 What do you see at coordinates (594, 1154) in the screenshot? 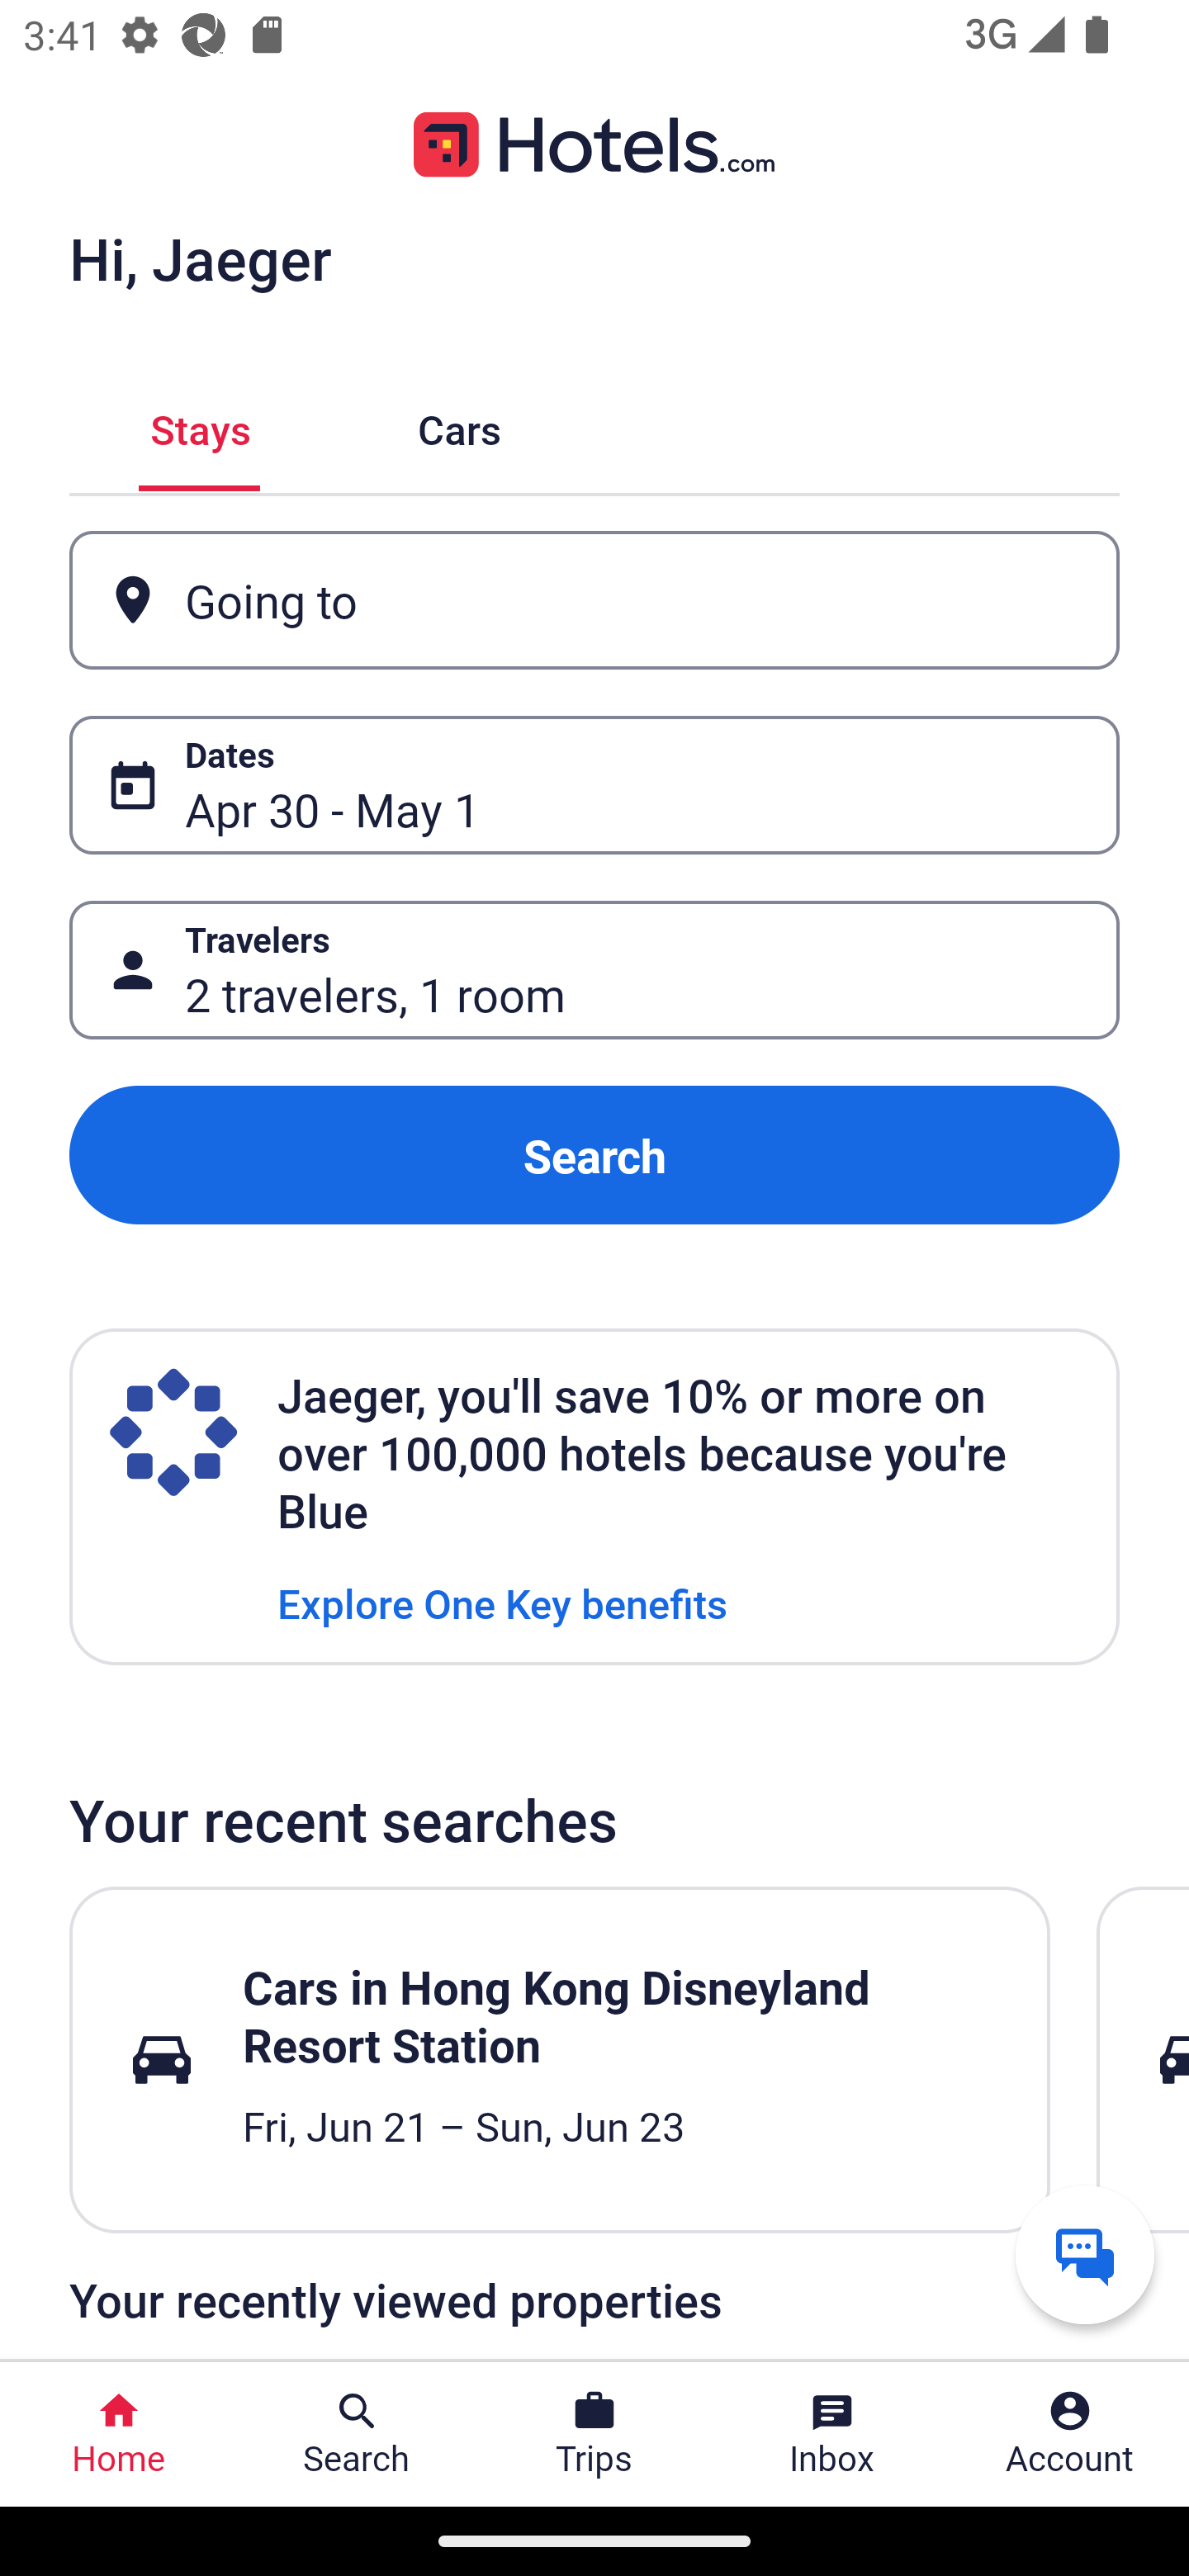
I see `Search` at bounding box center [594, 1154].